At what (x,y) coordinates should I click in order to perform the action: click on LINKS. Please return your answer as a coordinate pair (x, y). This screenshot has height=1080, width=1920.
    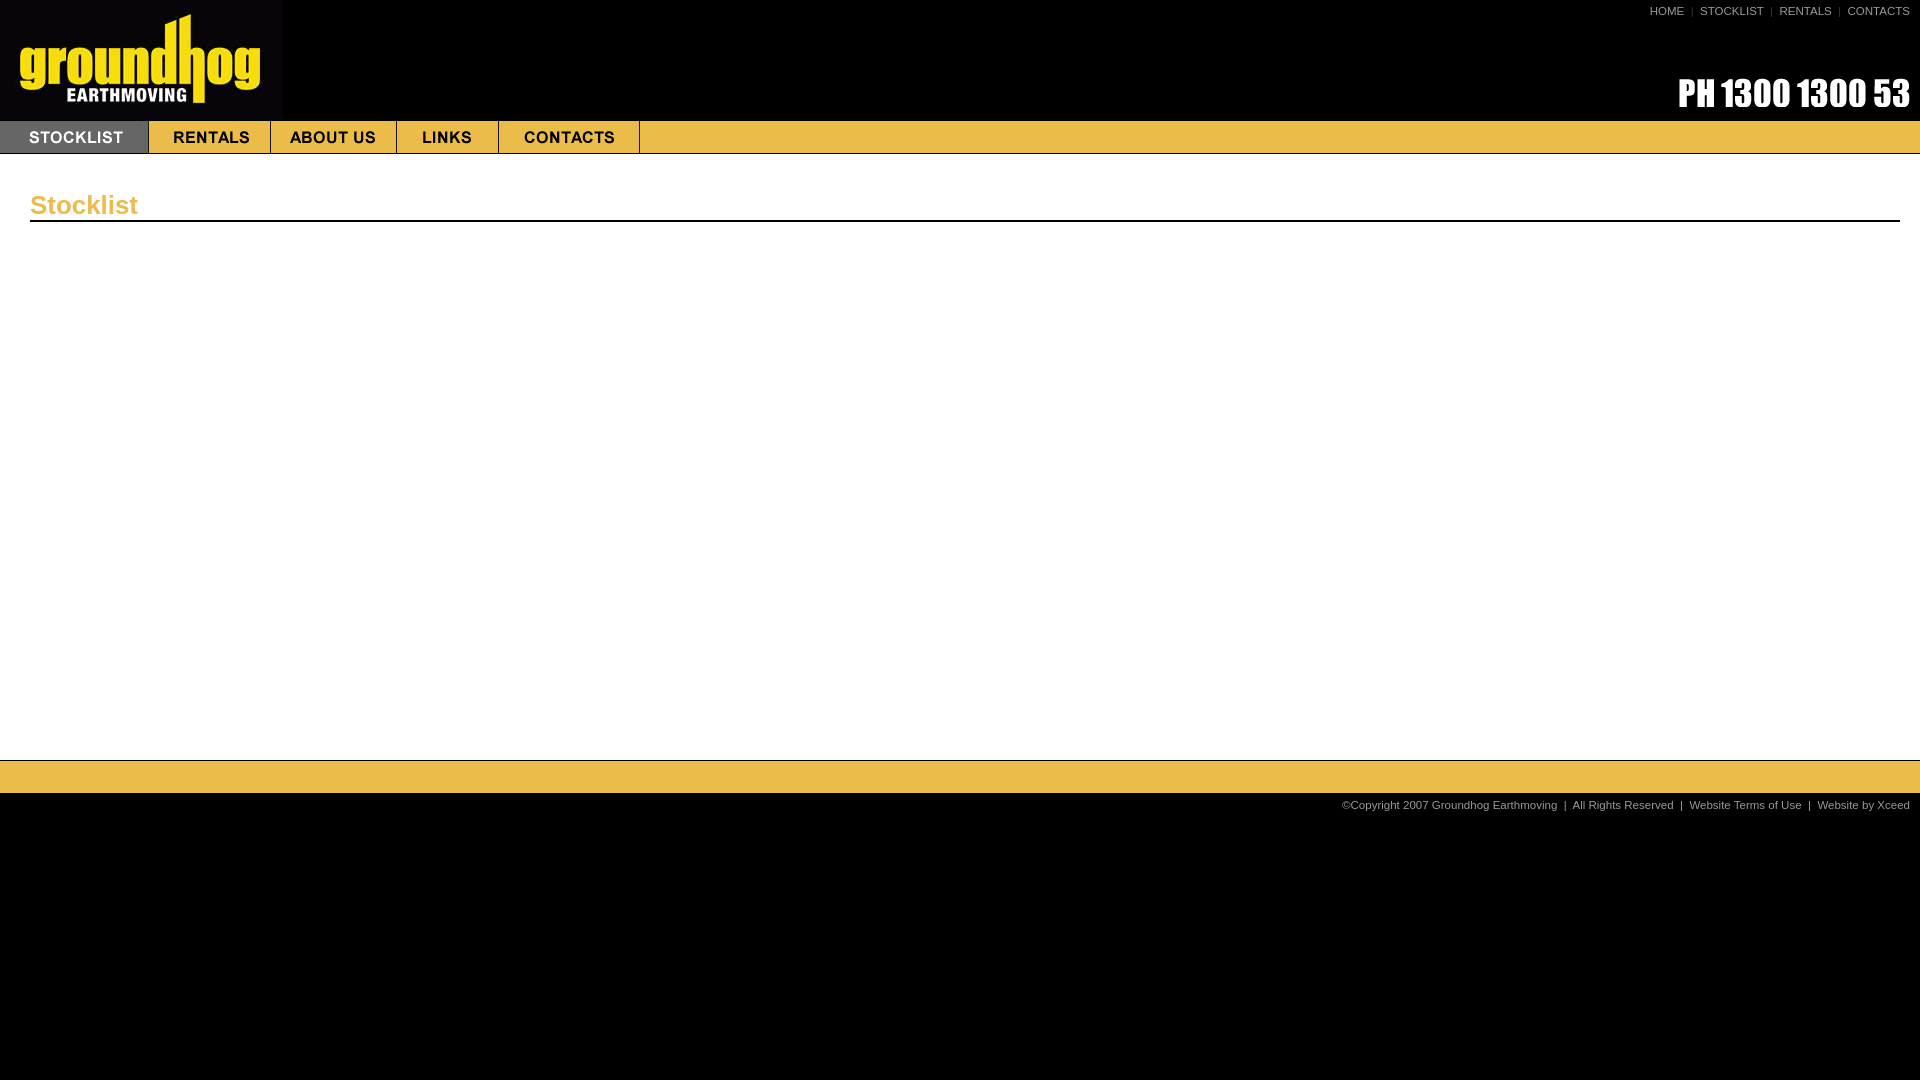
    Looking at the image, I should click on (448, 148).